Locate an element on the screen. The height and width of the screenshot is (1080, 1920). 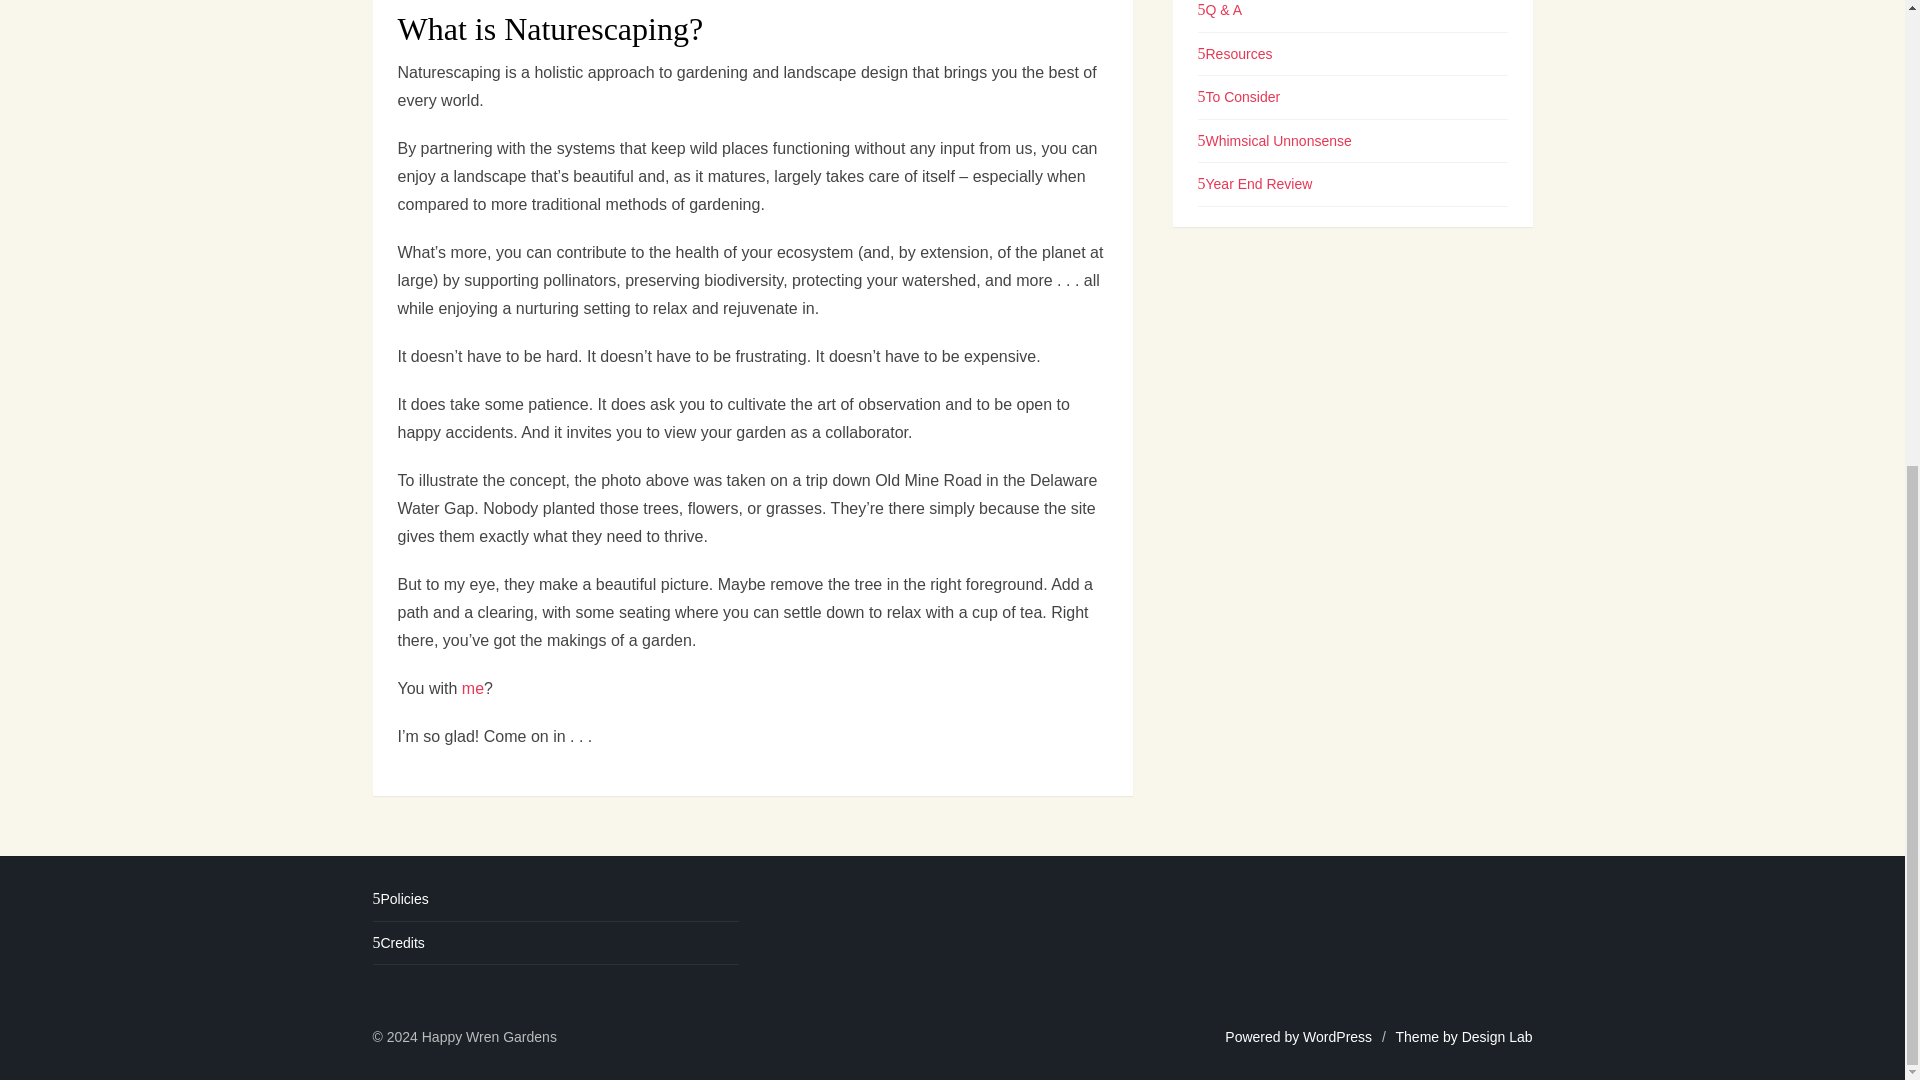
Year End Review is located at coordinates (1256, 184).